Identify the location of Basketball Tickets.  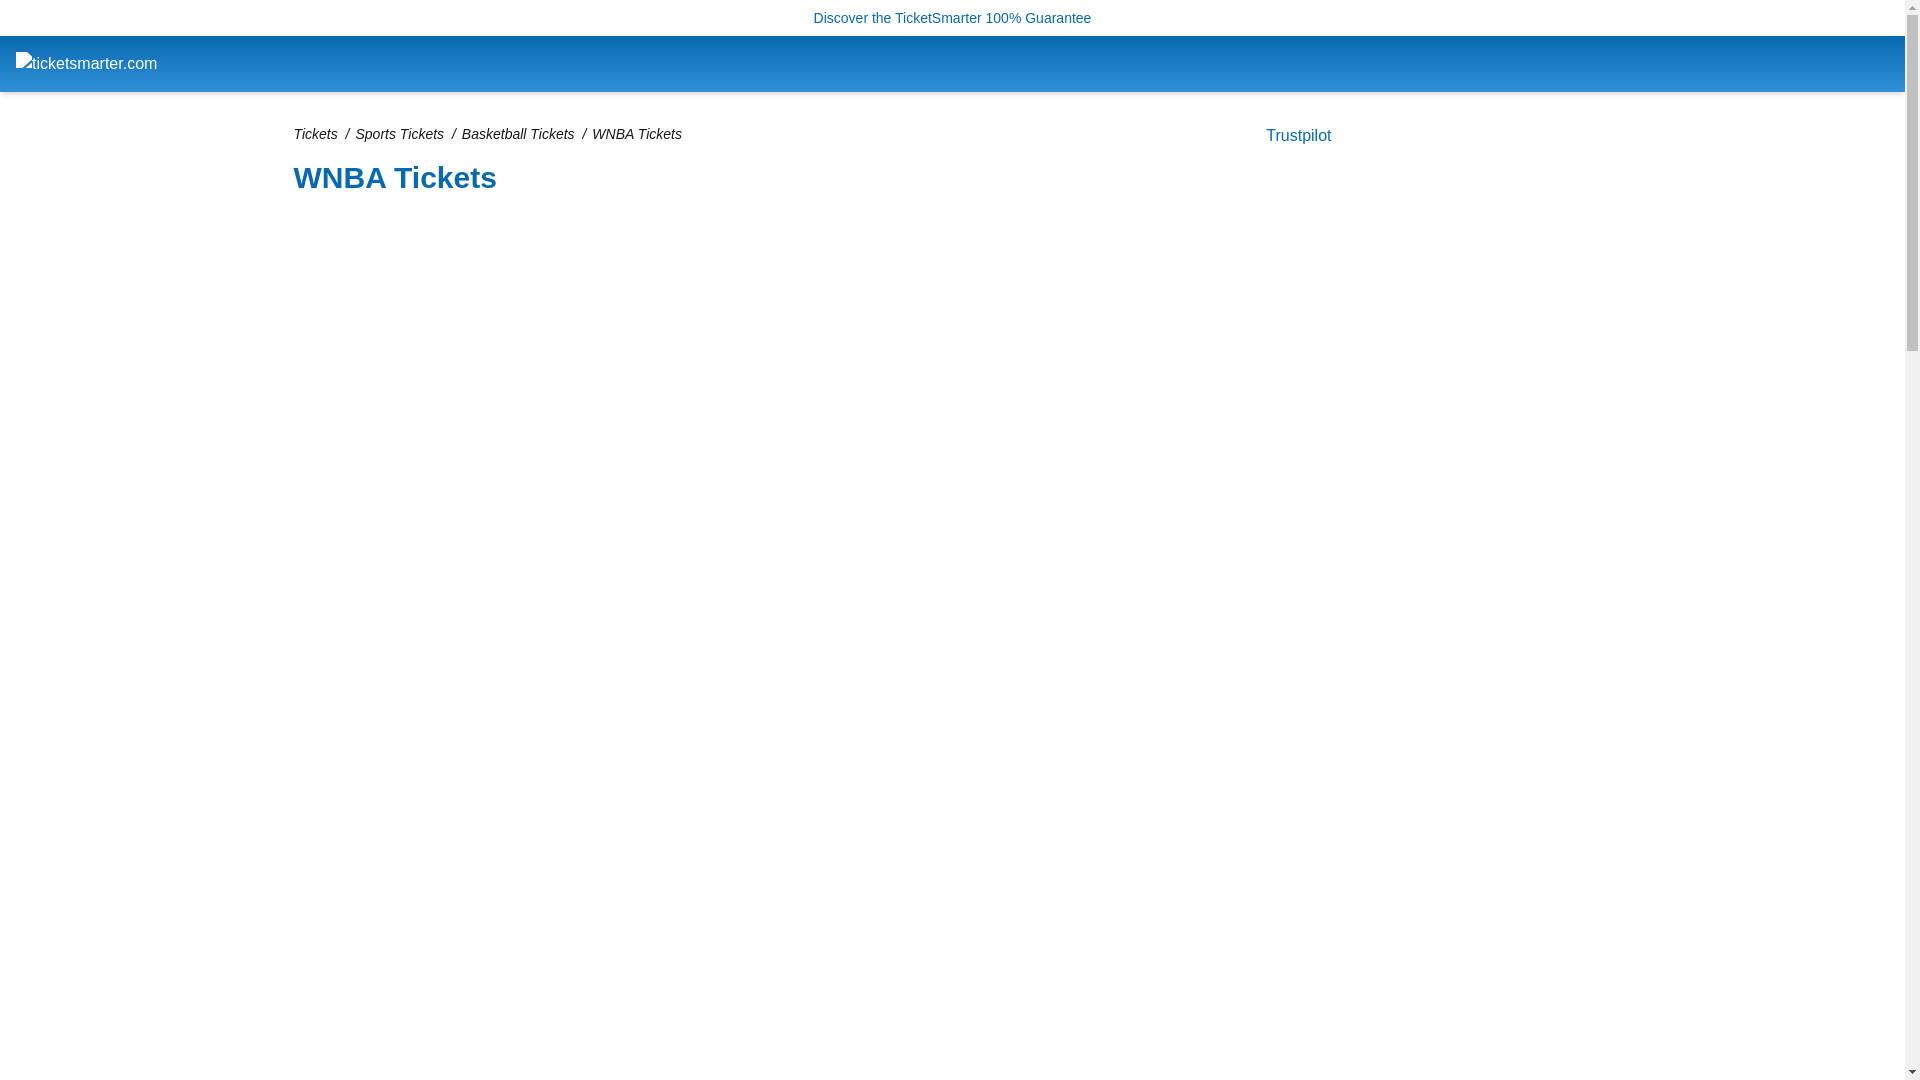
(518, 134).